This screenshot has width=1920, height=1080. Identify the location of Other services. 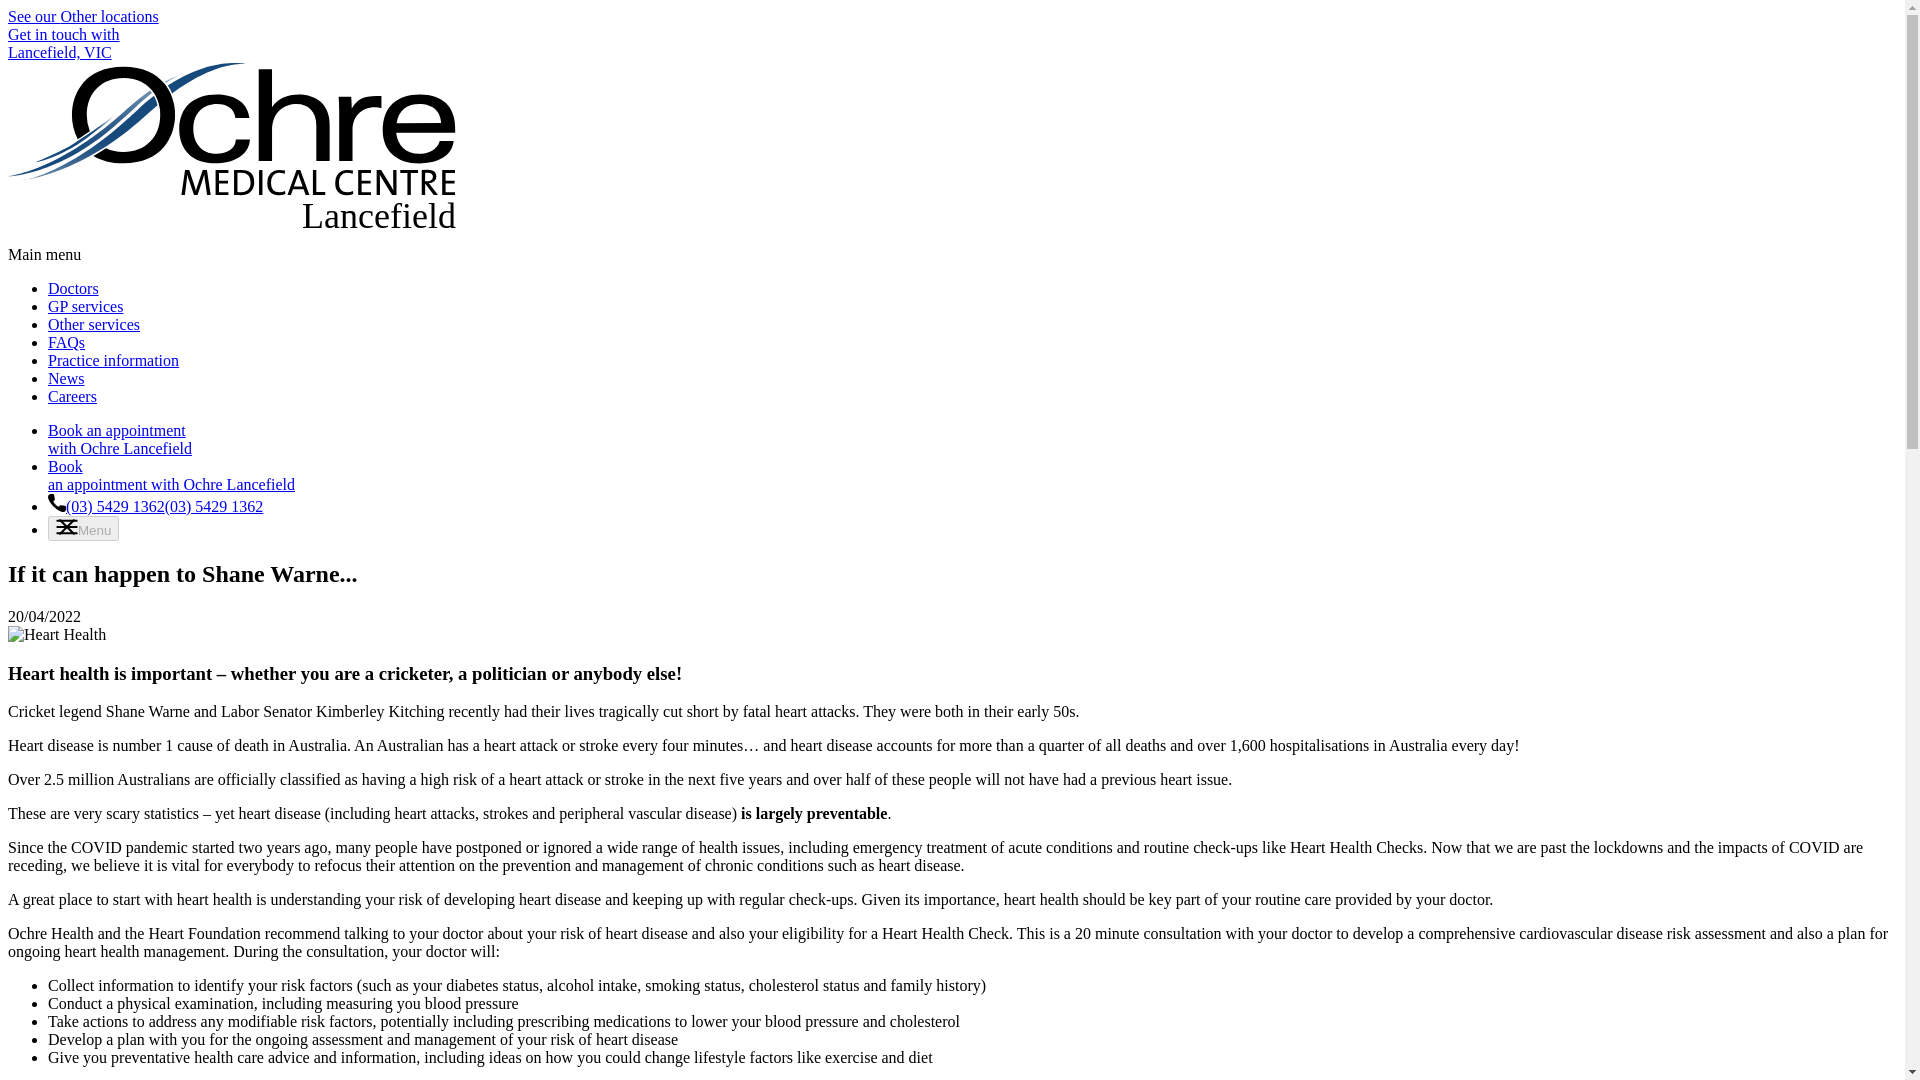
(94, 324).